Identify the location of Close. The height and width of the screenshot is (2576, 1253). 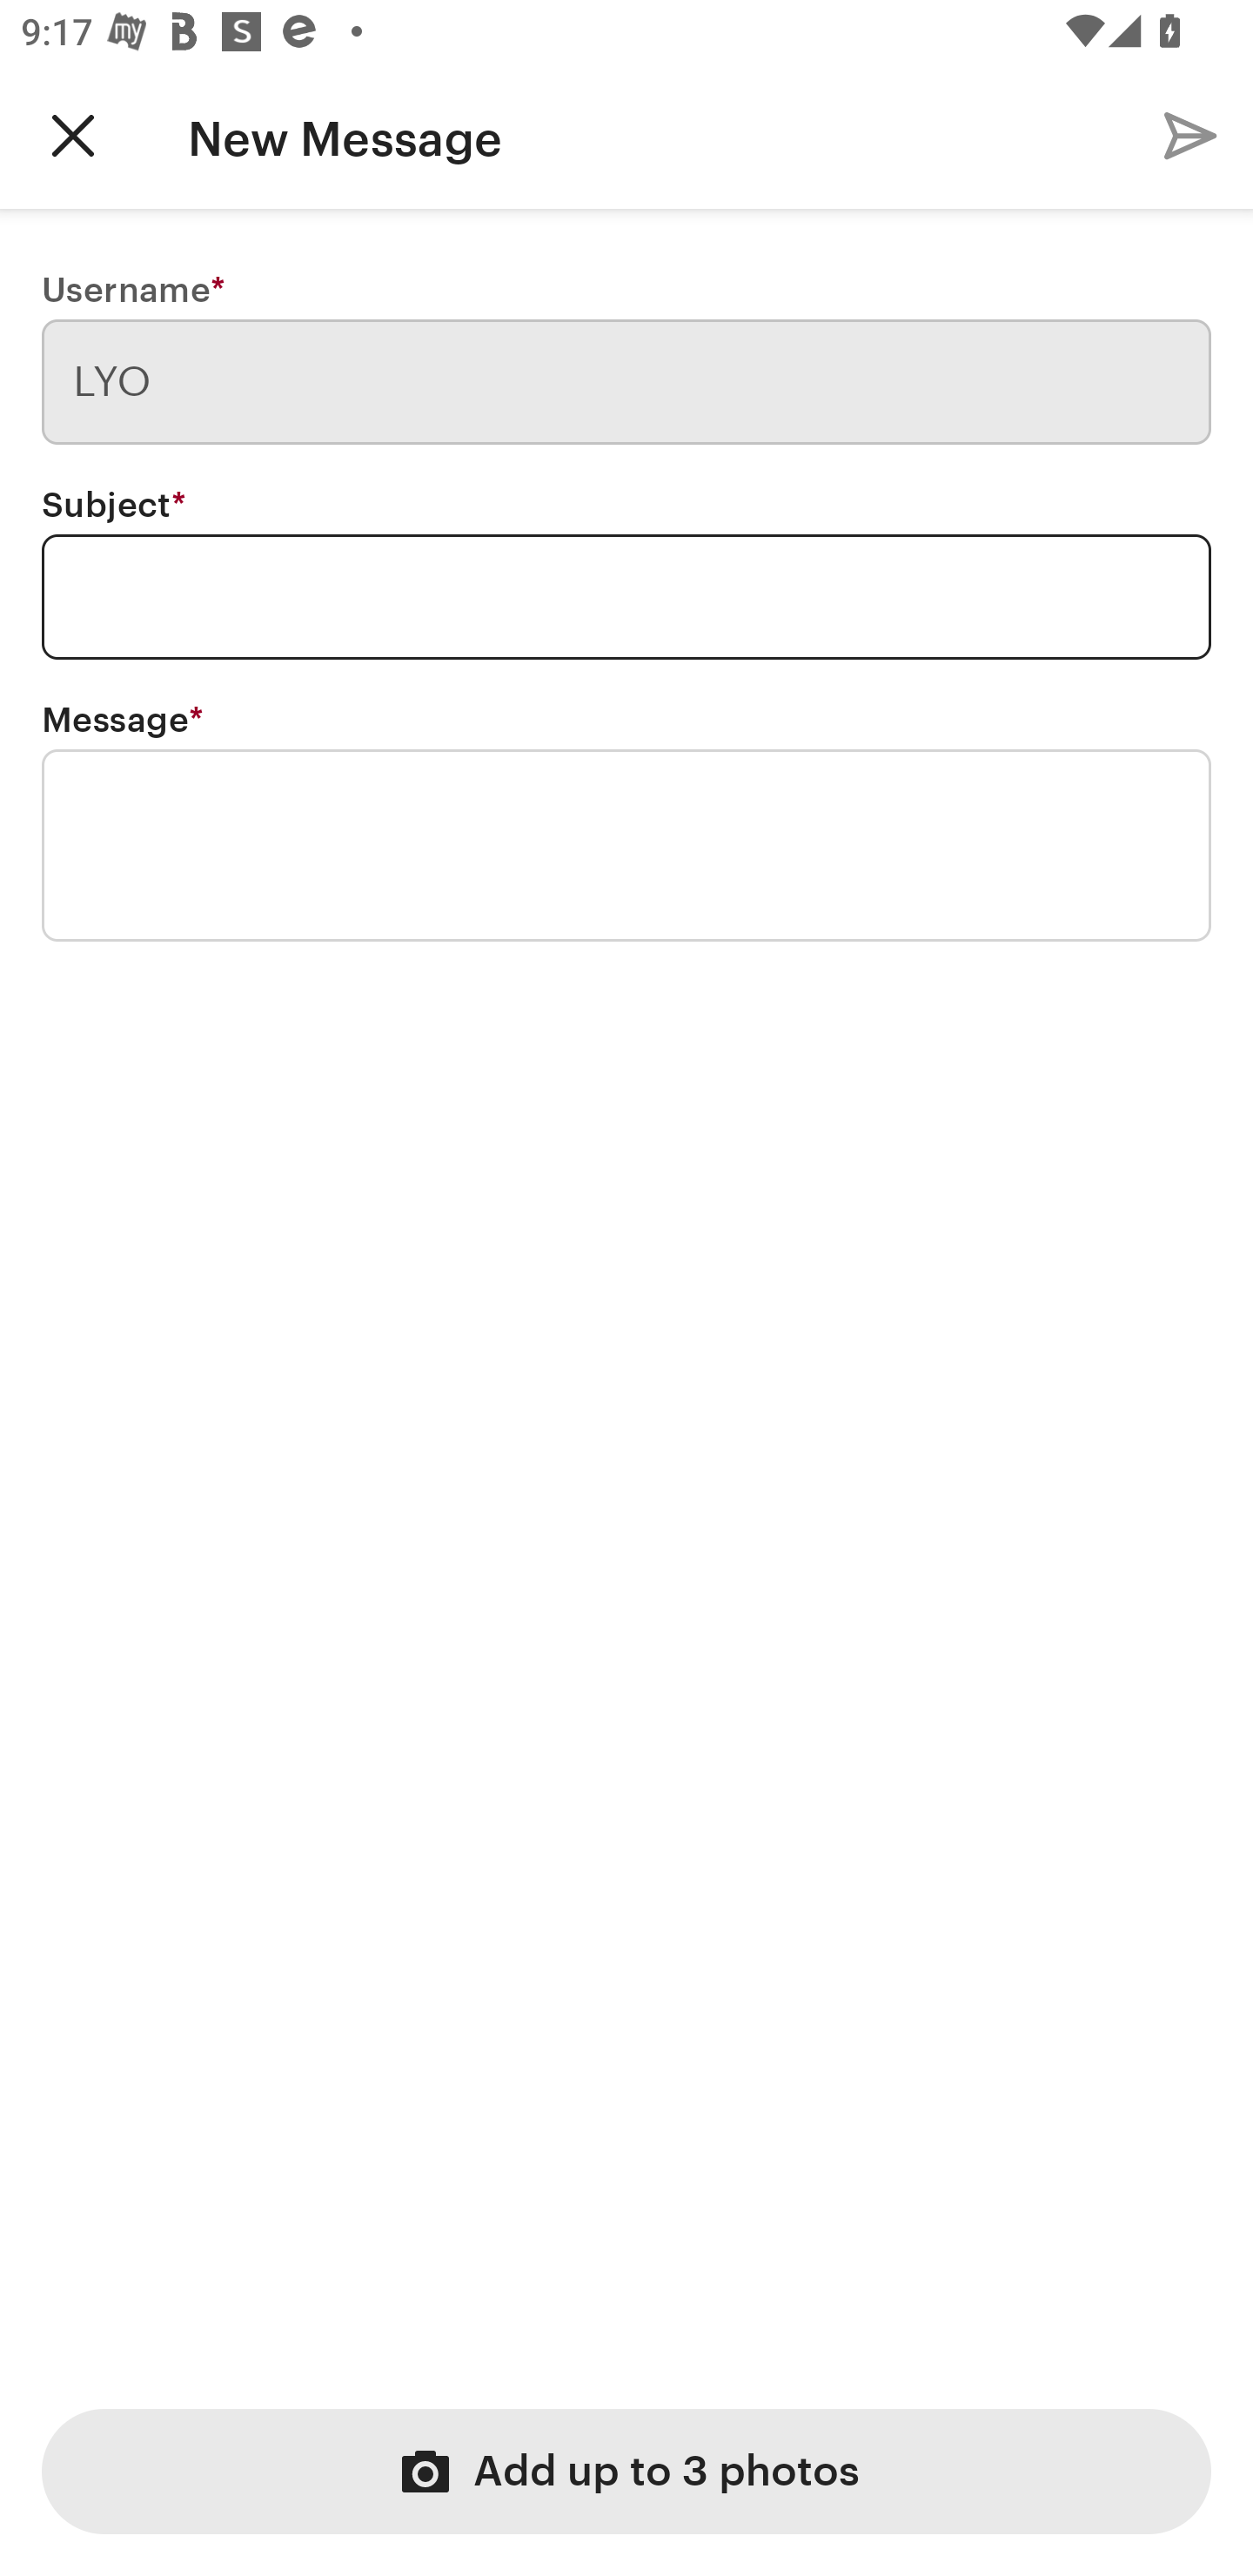
(73, 135).